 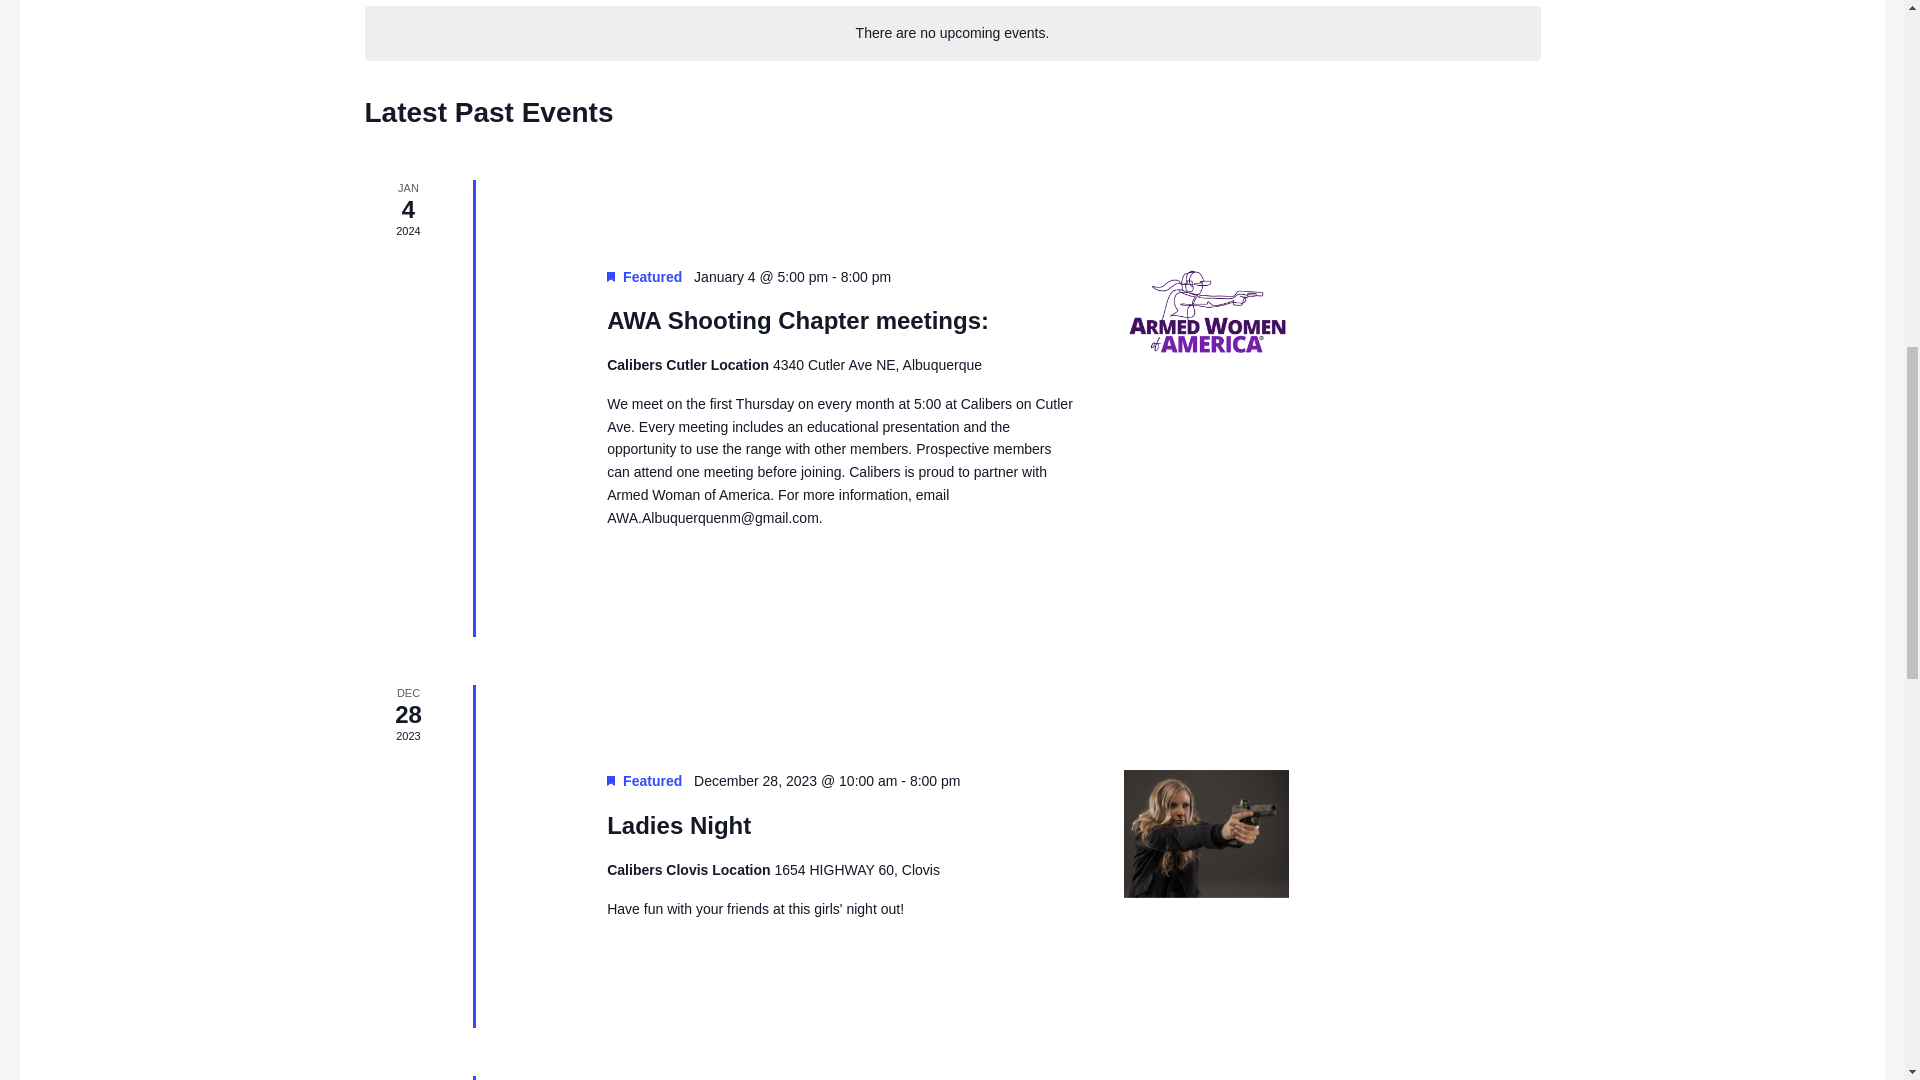 What do you see at coordinates (1206, 834) in the screenshot?
I see `calibers training ladies only handguns` at bounding box center [1206, 834].